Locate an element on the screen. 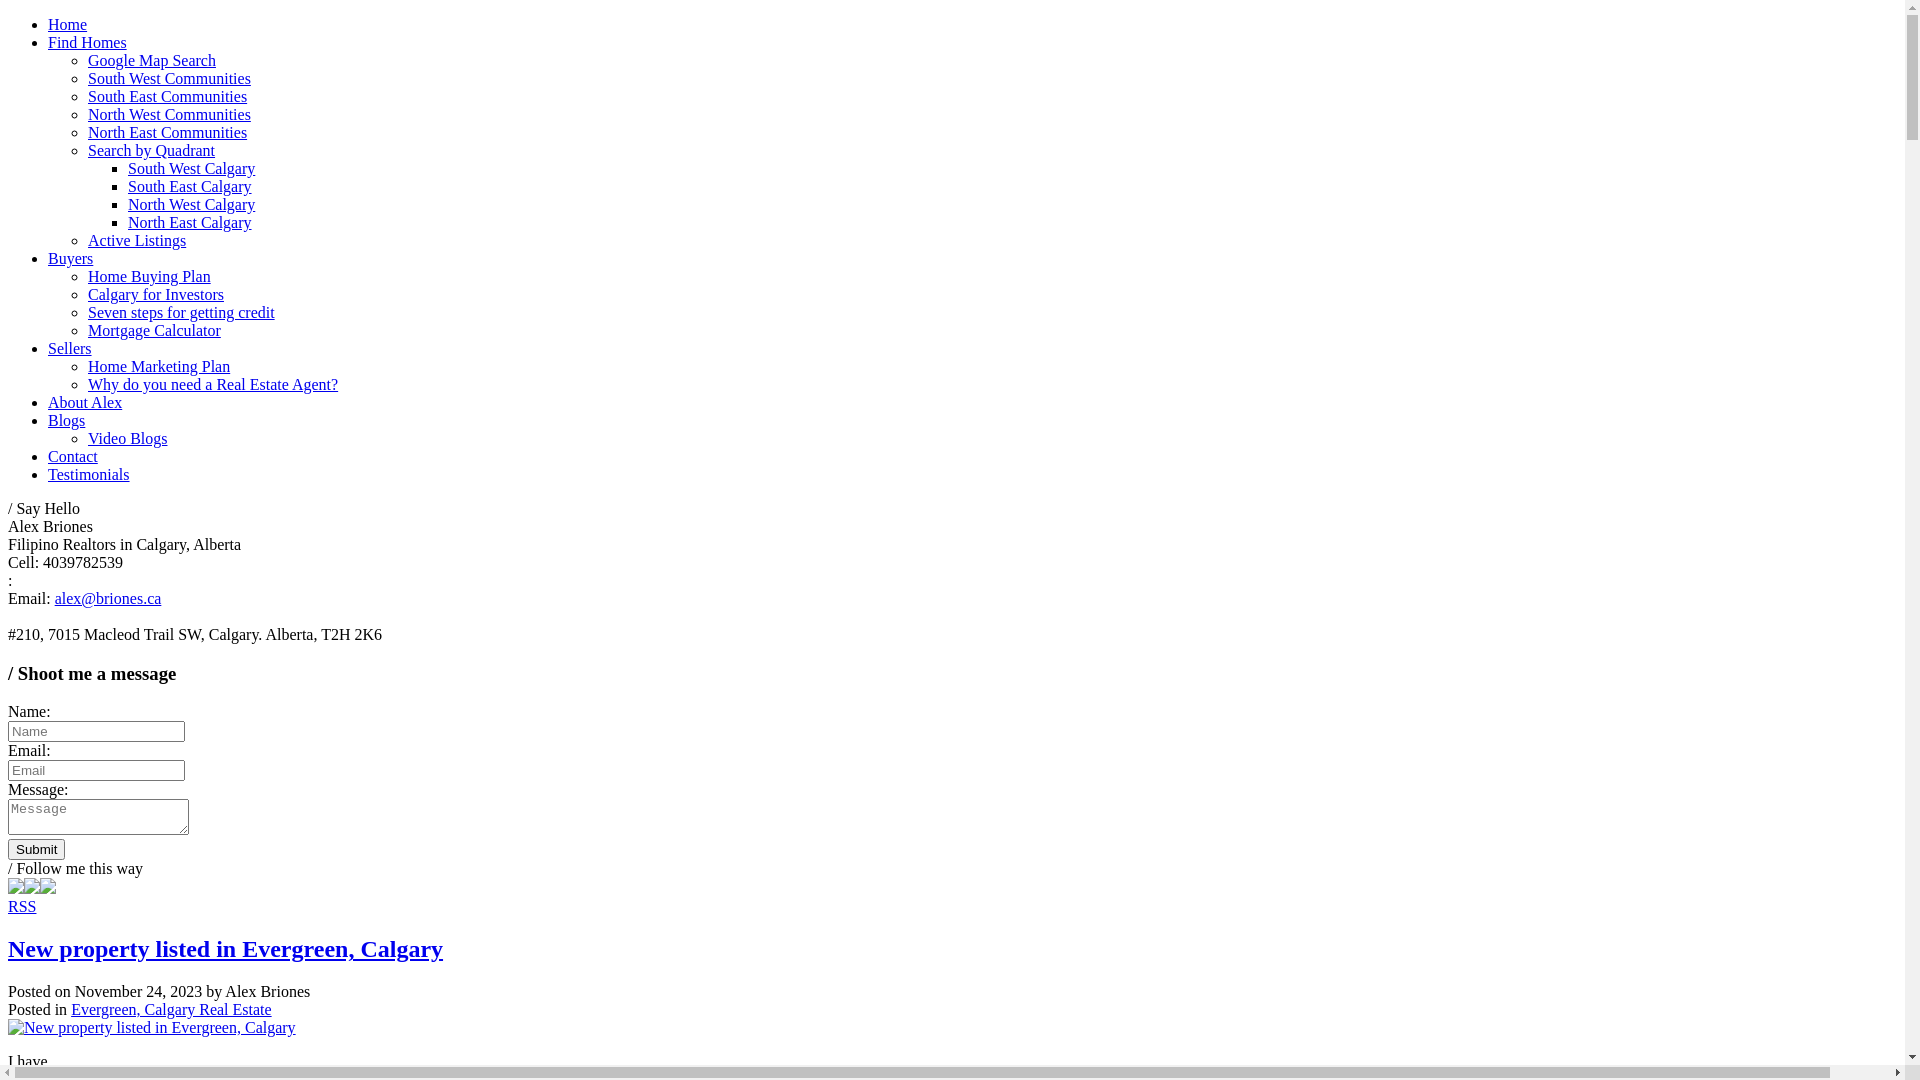  North East Communities is located at coordinates (167, 132).